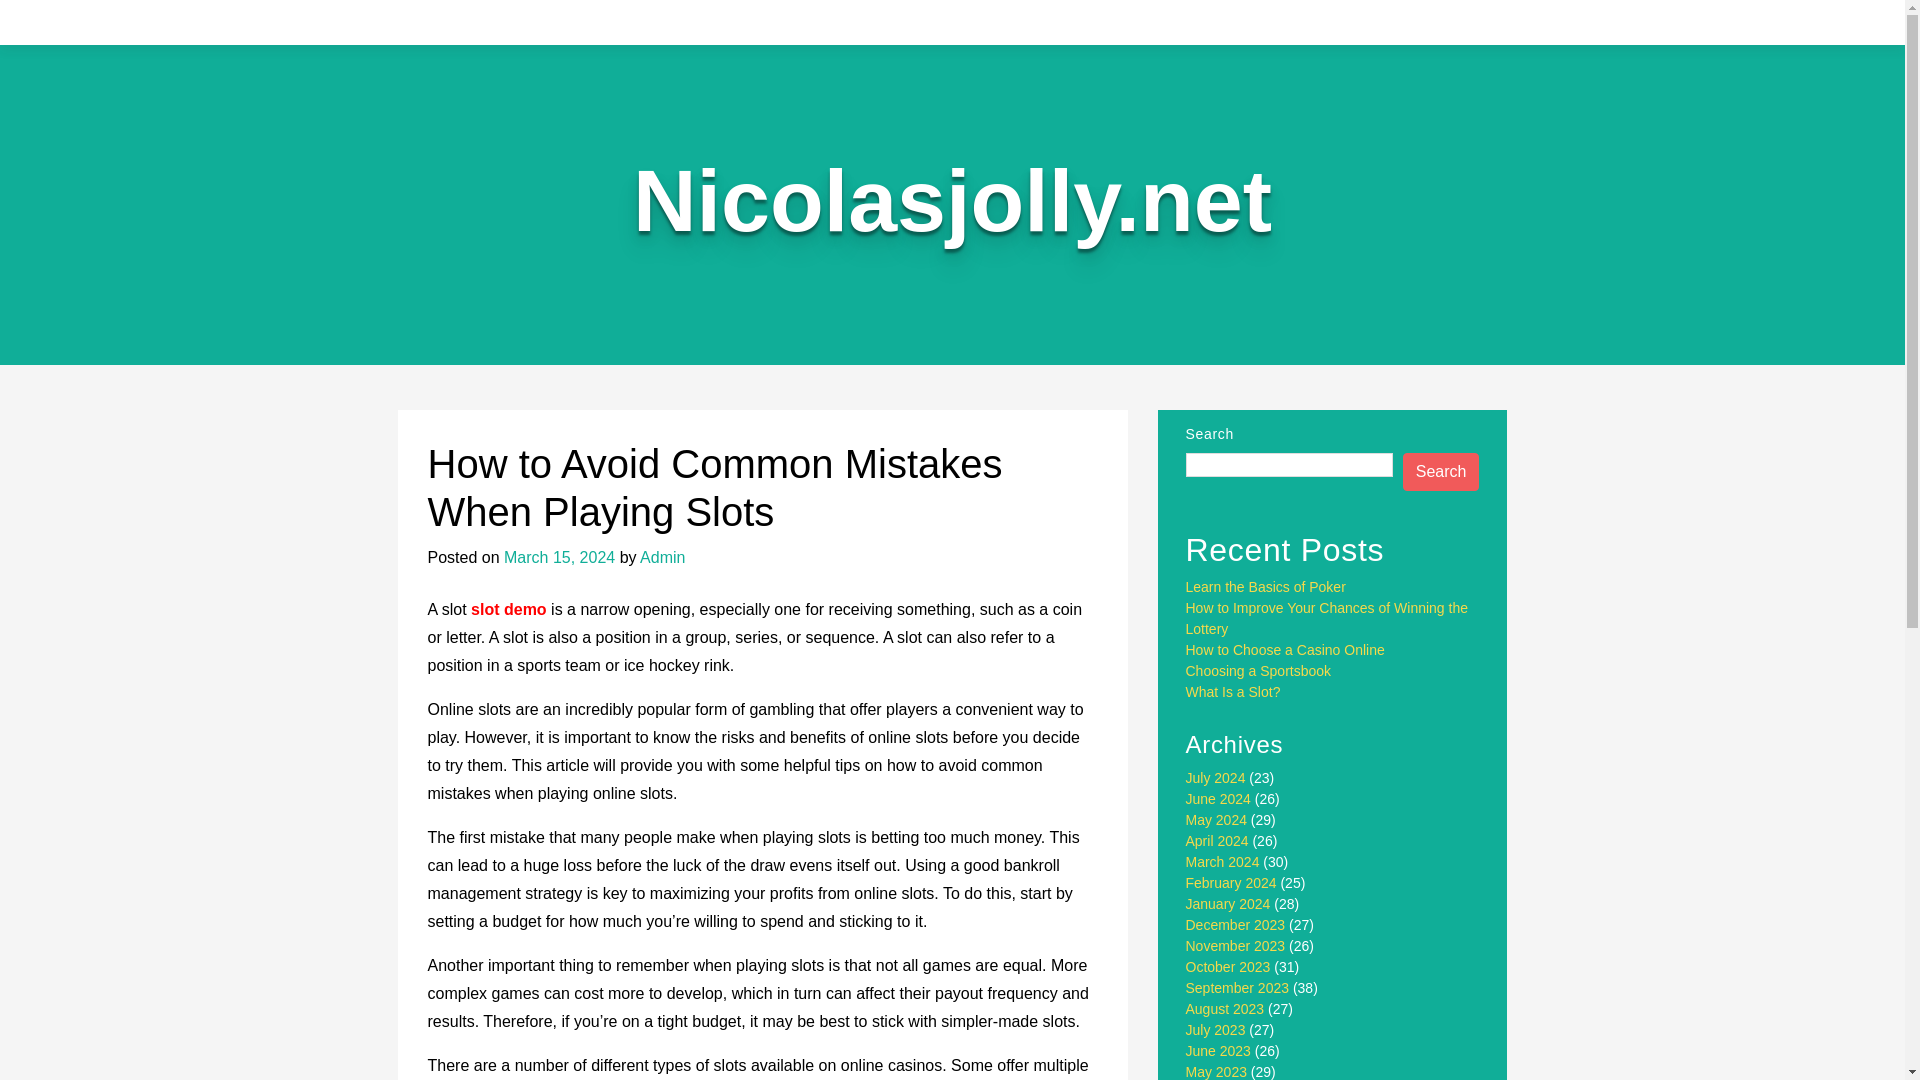 This screenshot has height=1080, width=1920. I want to click on September 2023, so click(1238, 987).